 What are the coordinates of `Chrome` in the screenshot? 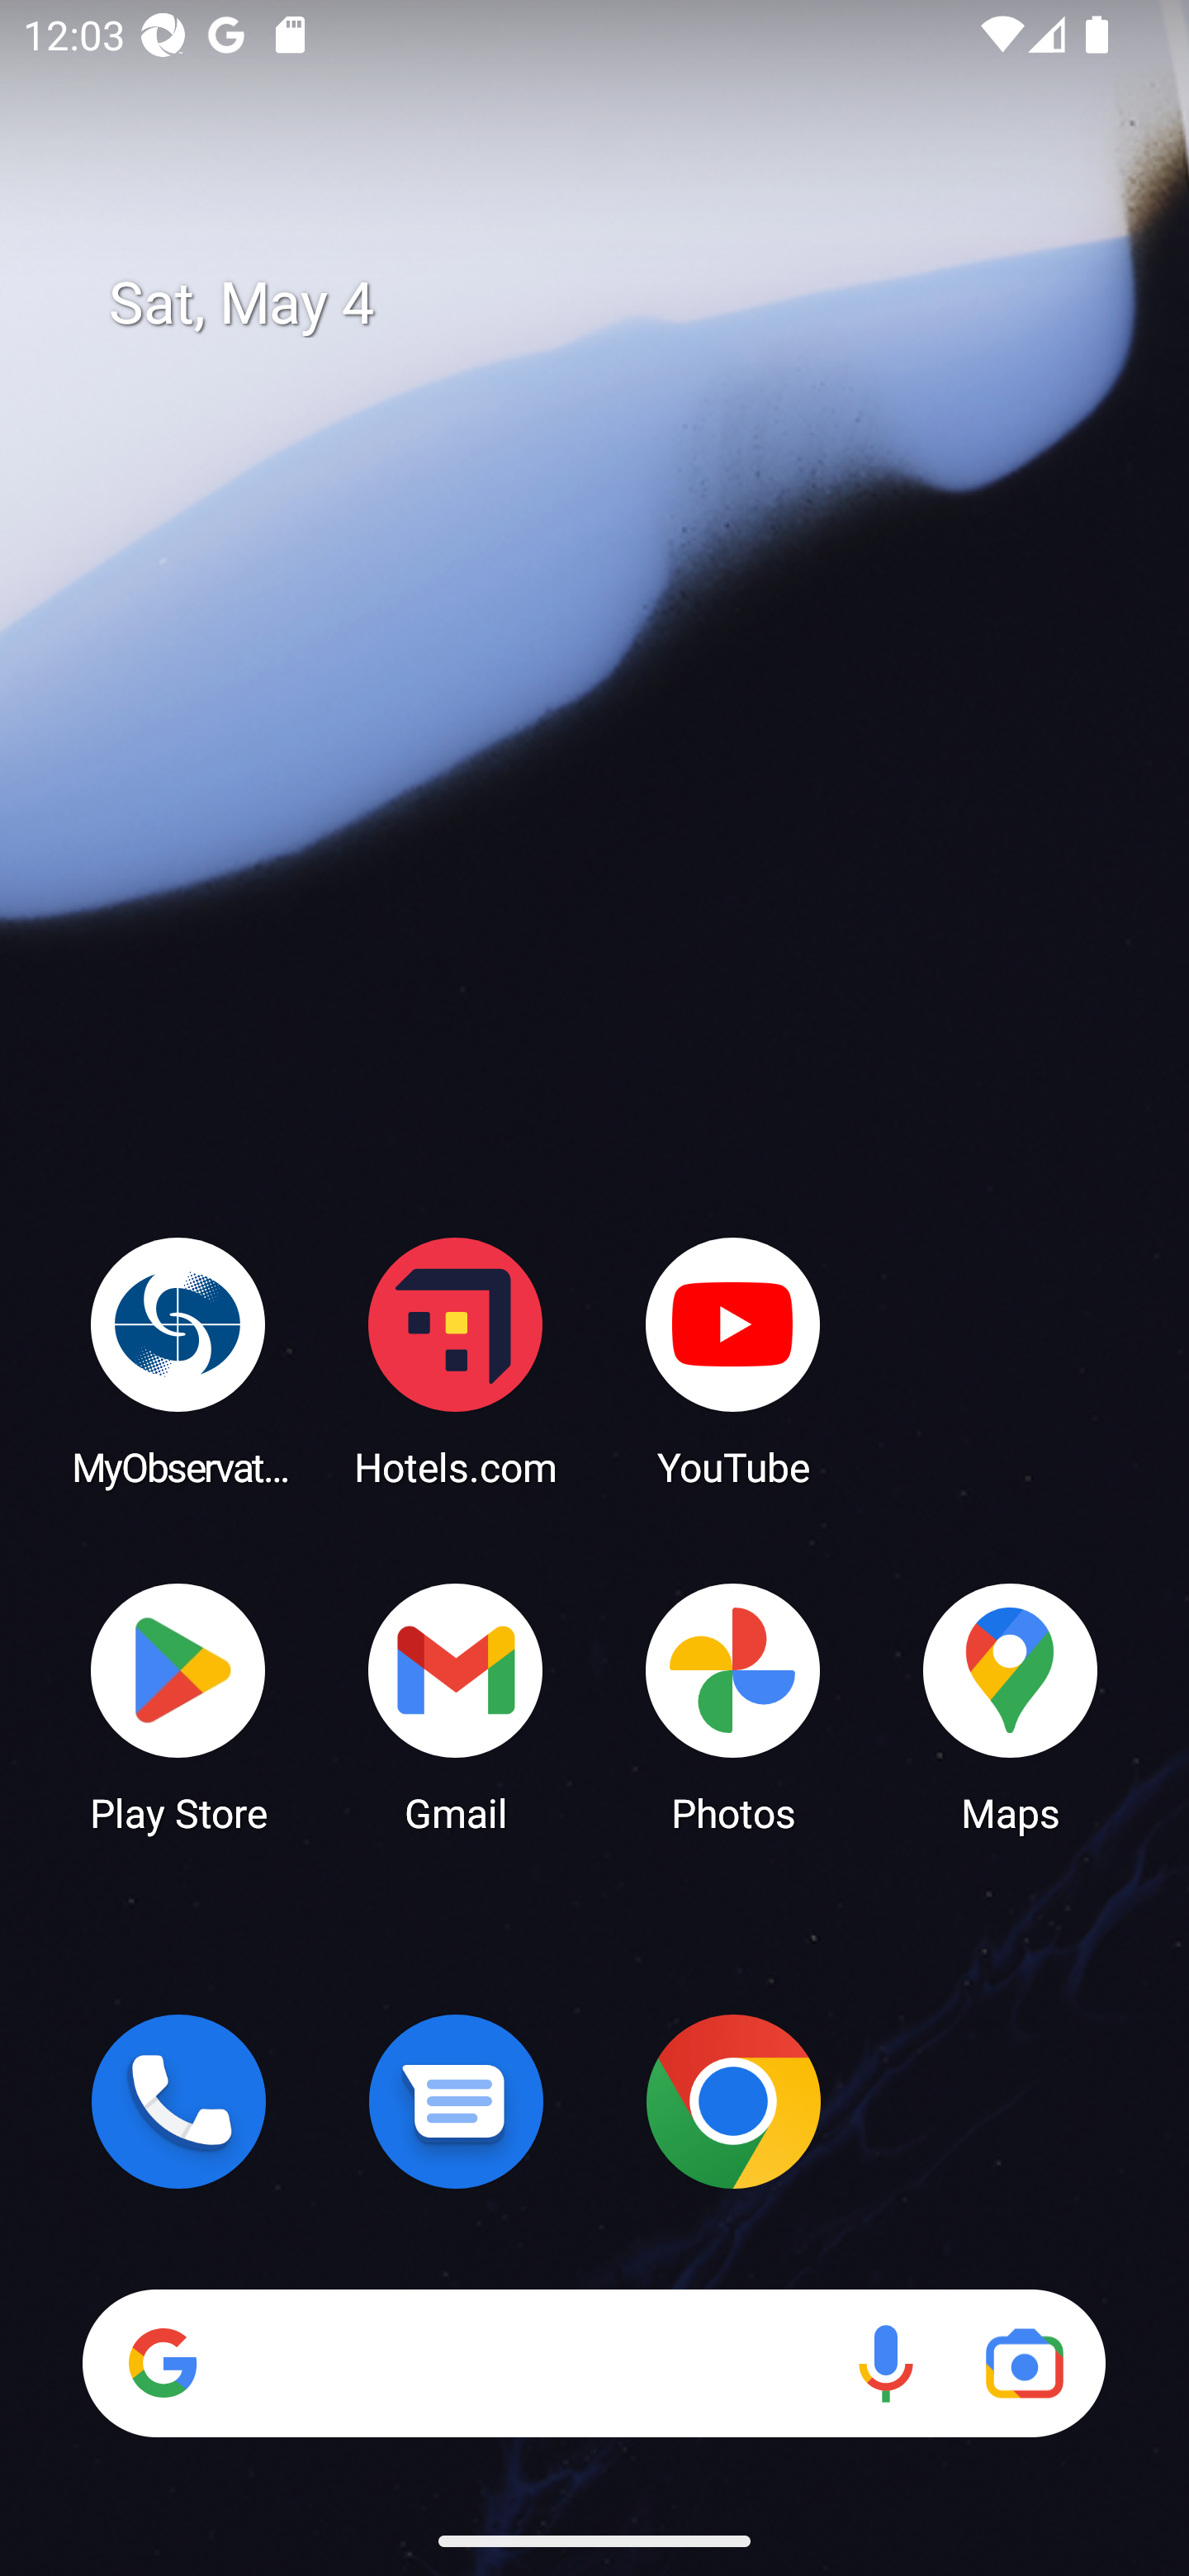 It's located at (733, 2101).